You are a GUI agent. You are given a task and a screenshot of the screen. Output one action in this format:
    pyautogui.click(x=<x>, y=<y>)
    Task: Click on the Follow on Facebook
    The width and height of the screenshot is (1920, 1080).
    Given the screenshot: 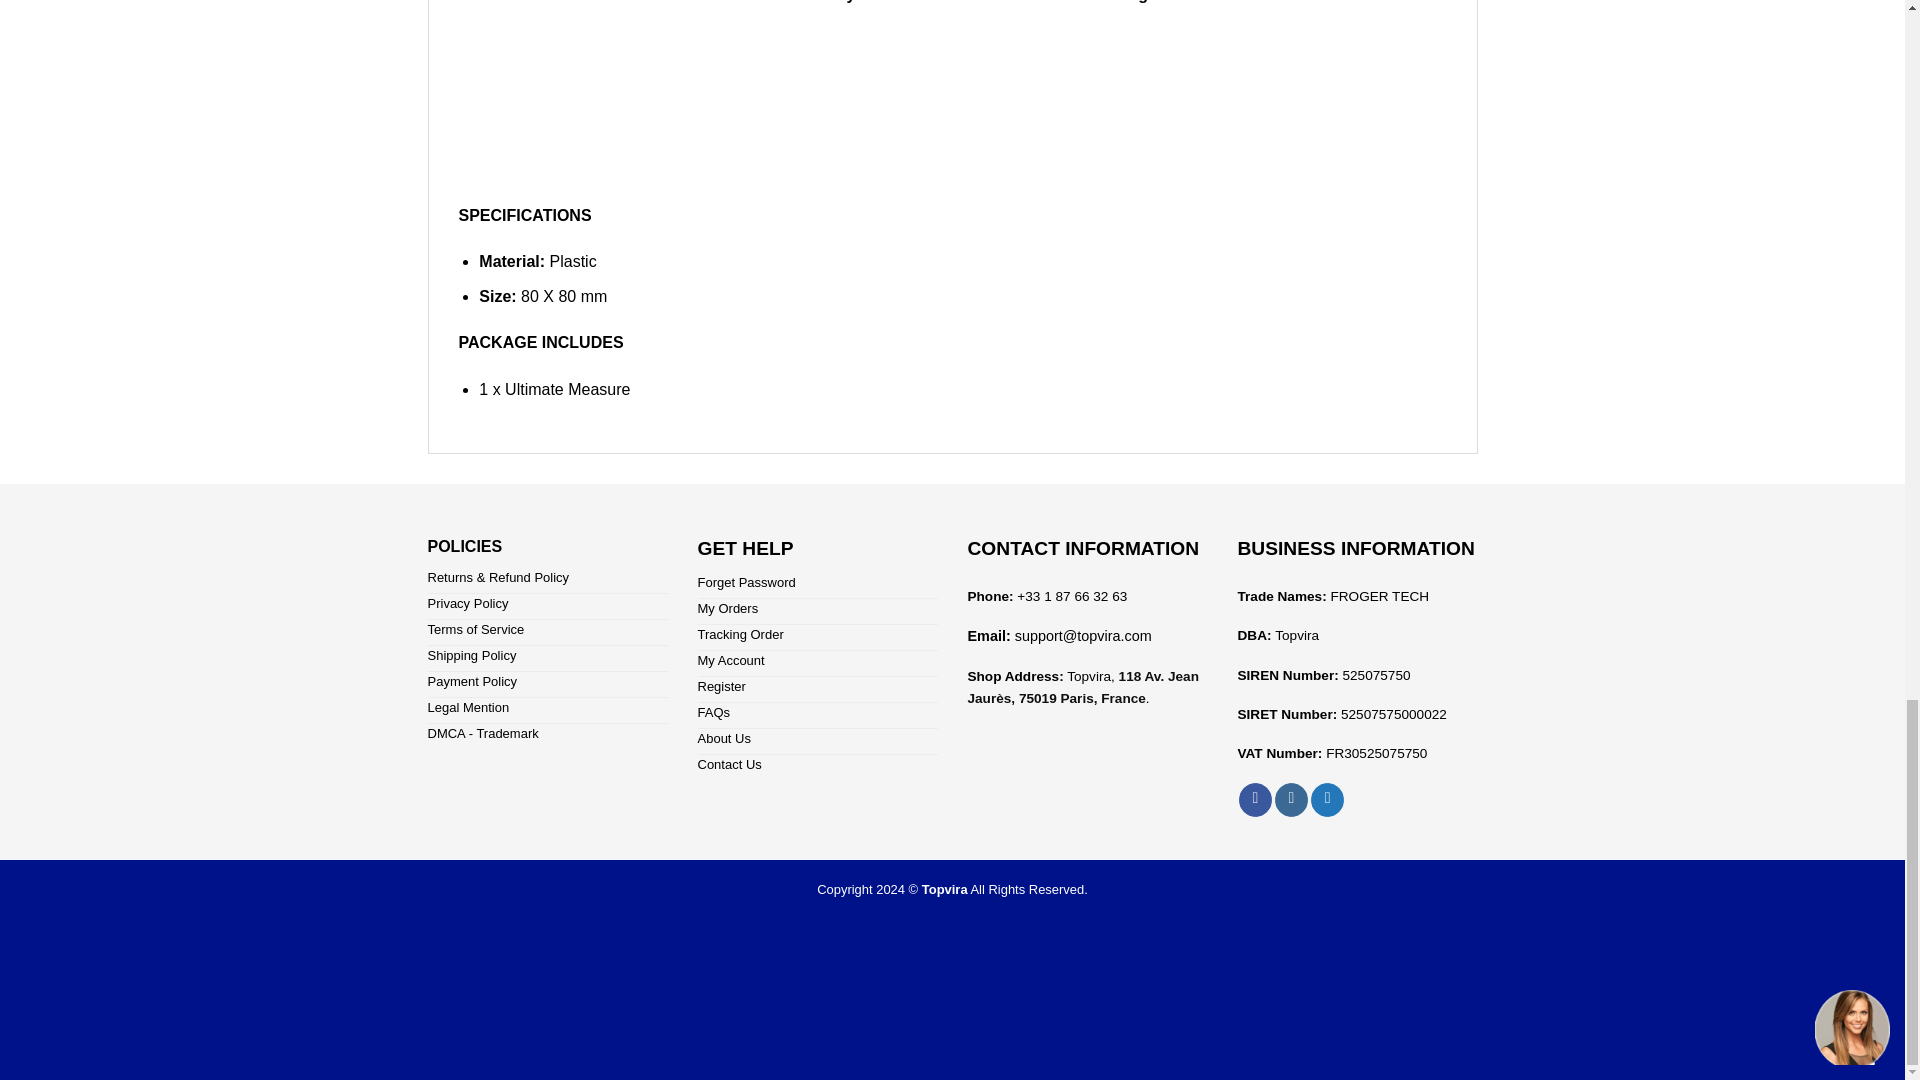 What is the action you would take?
    pyautogui.click(x=1254, y=800)
    